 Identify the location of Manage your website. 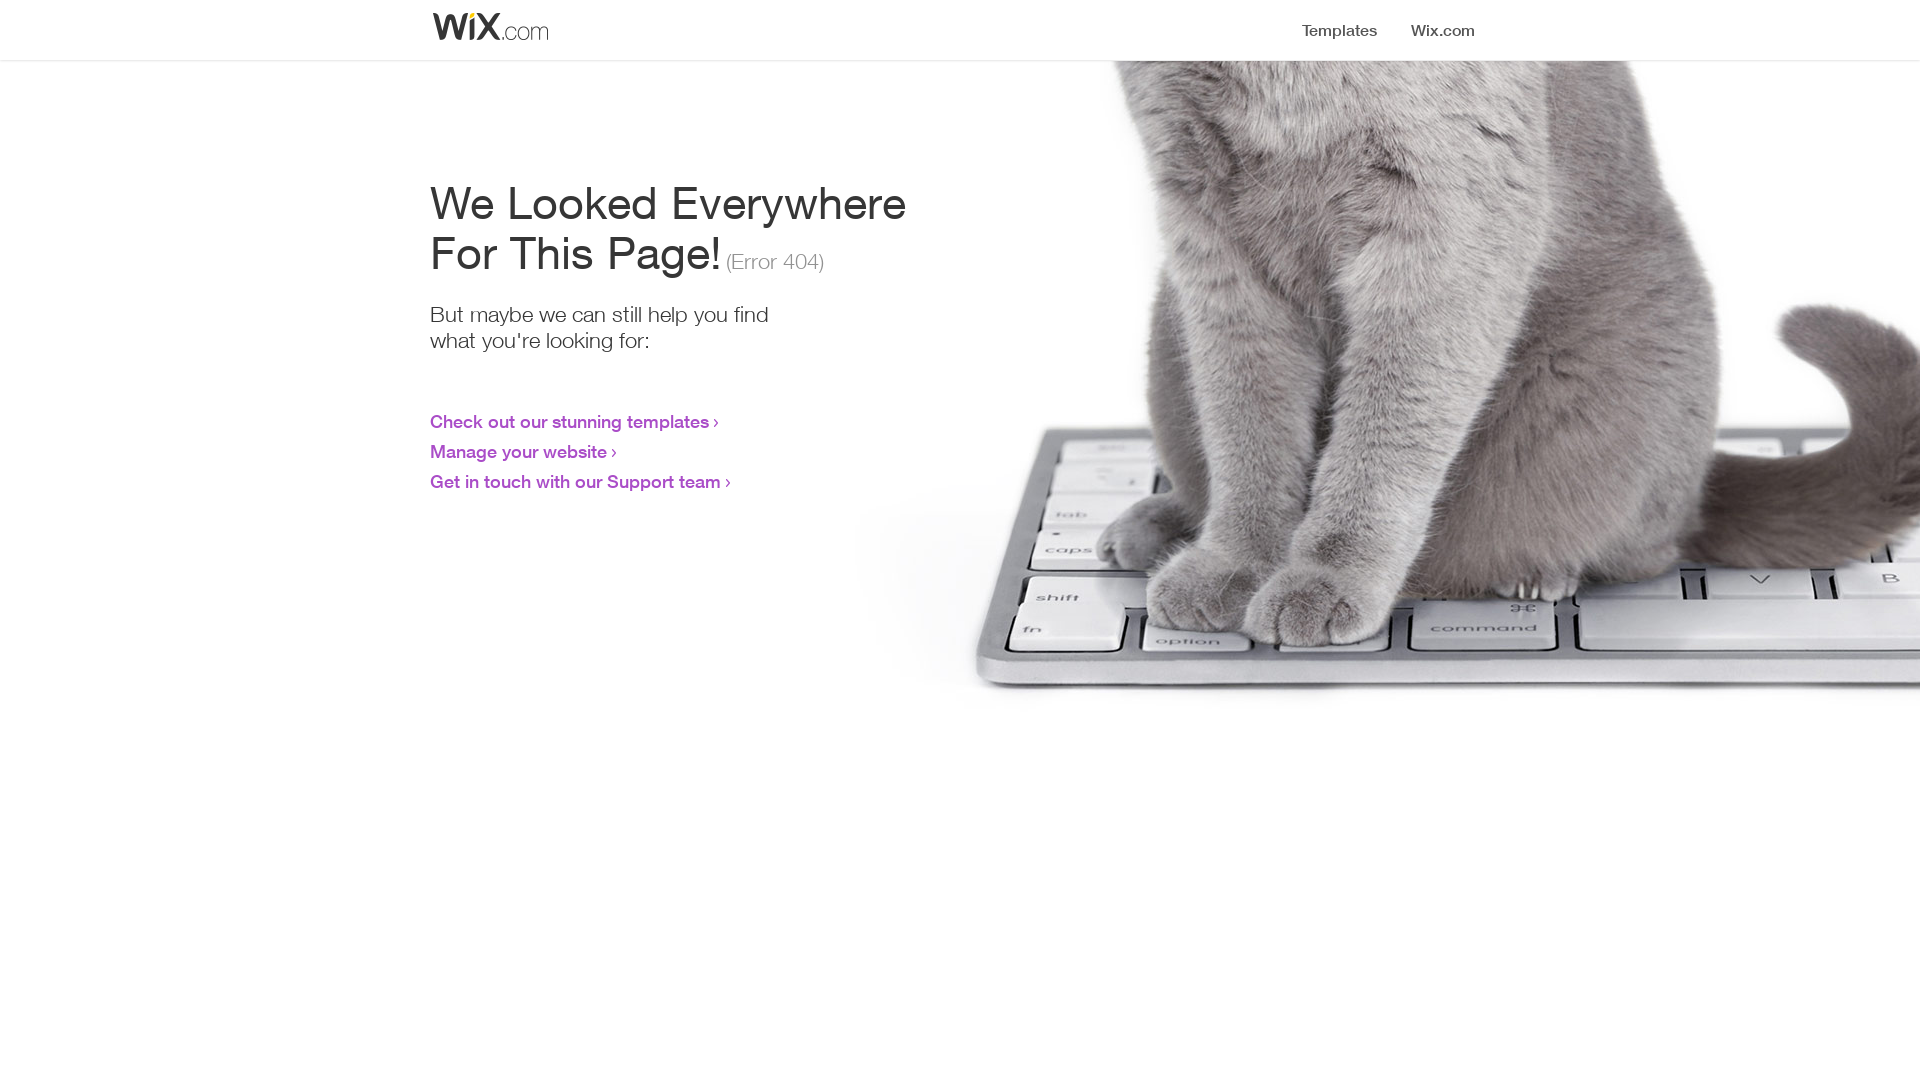
(518, 451).